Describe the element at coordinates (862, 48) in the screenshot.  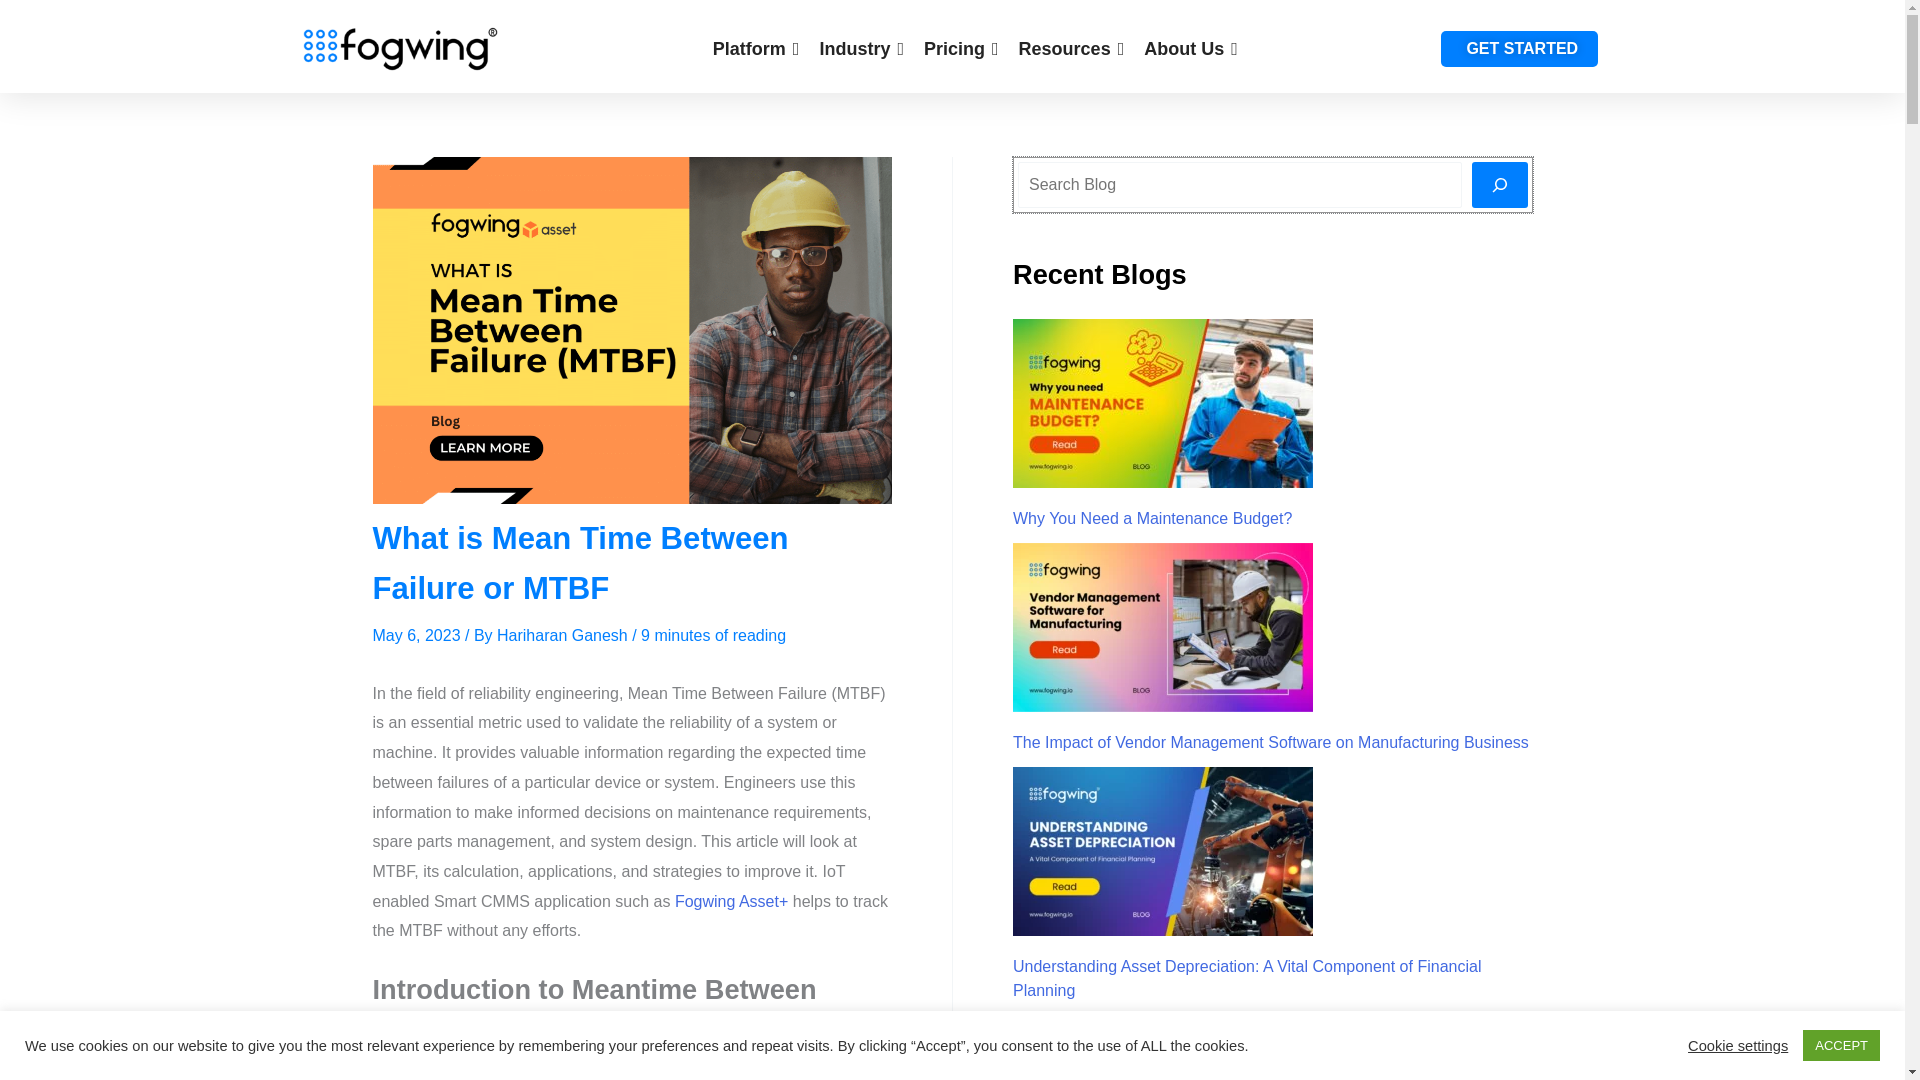
I see `Industry` at that location.